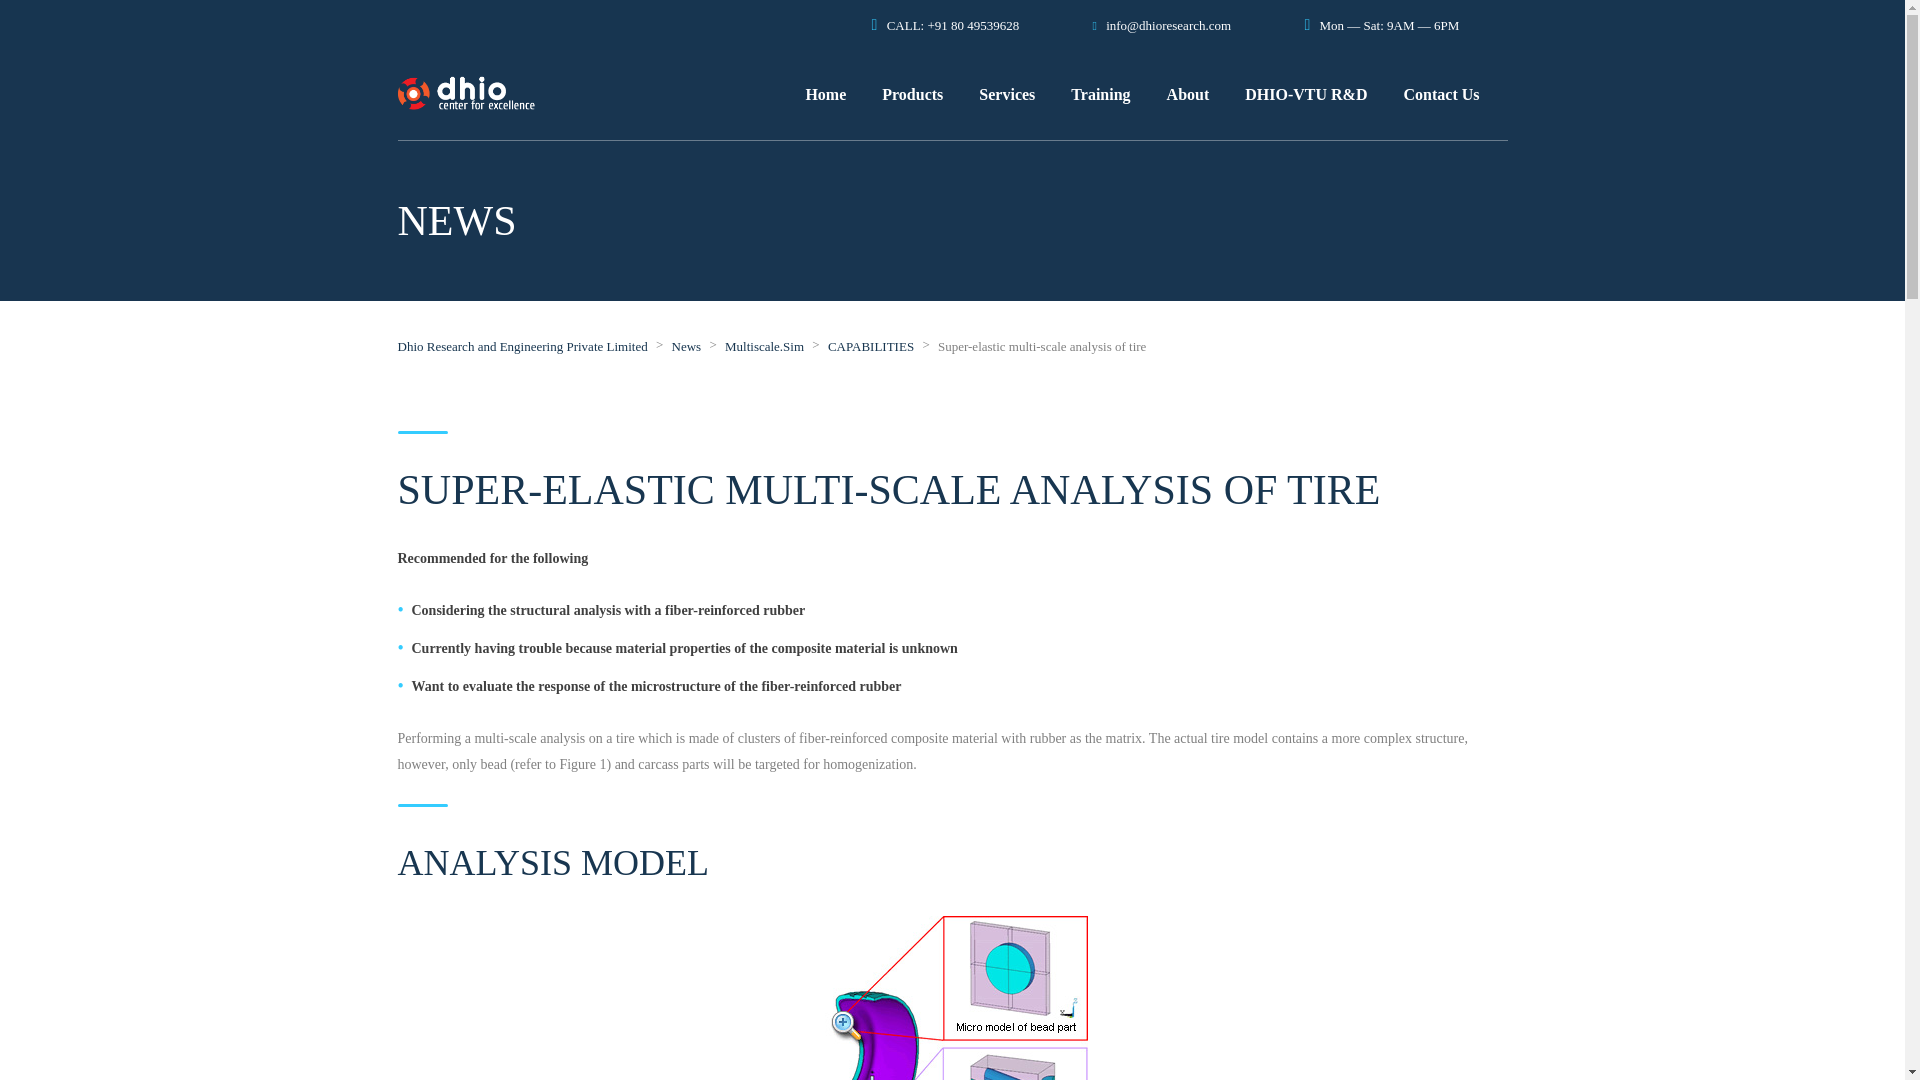 This screenshot has width=1920, height=1080. What do you see at coordinates (687, 346) in the screenshot?
I see `Go to News.` at bounding box center [687, 346].